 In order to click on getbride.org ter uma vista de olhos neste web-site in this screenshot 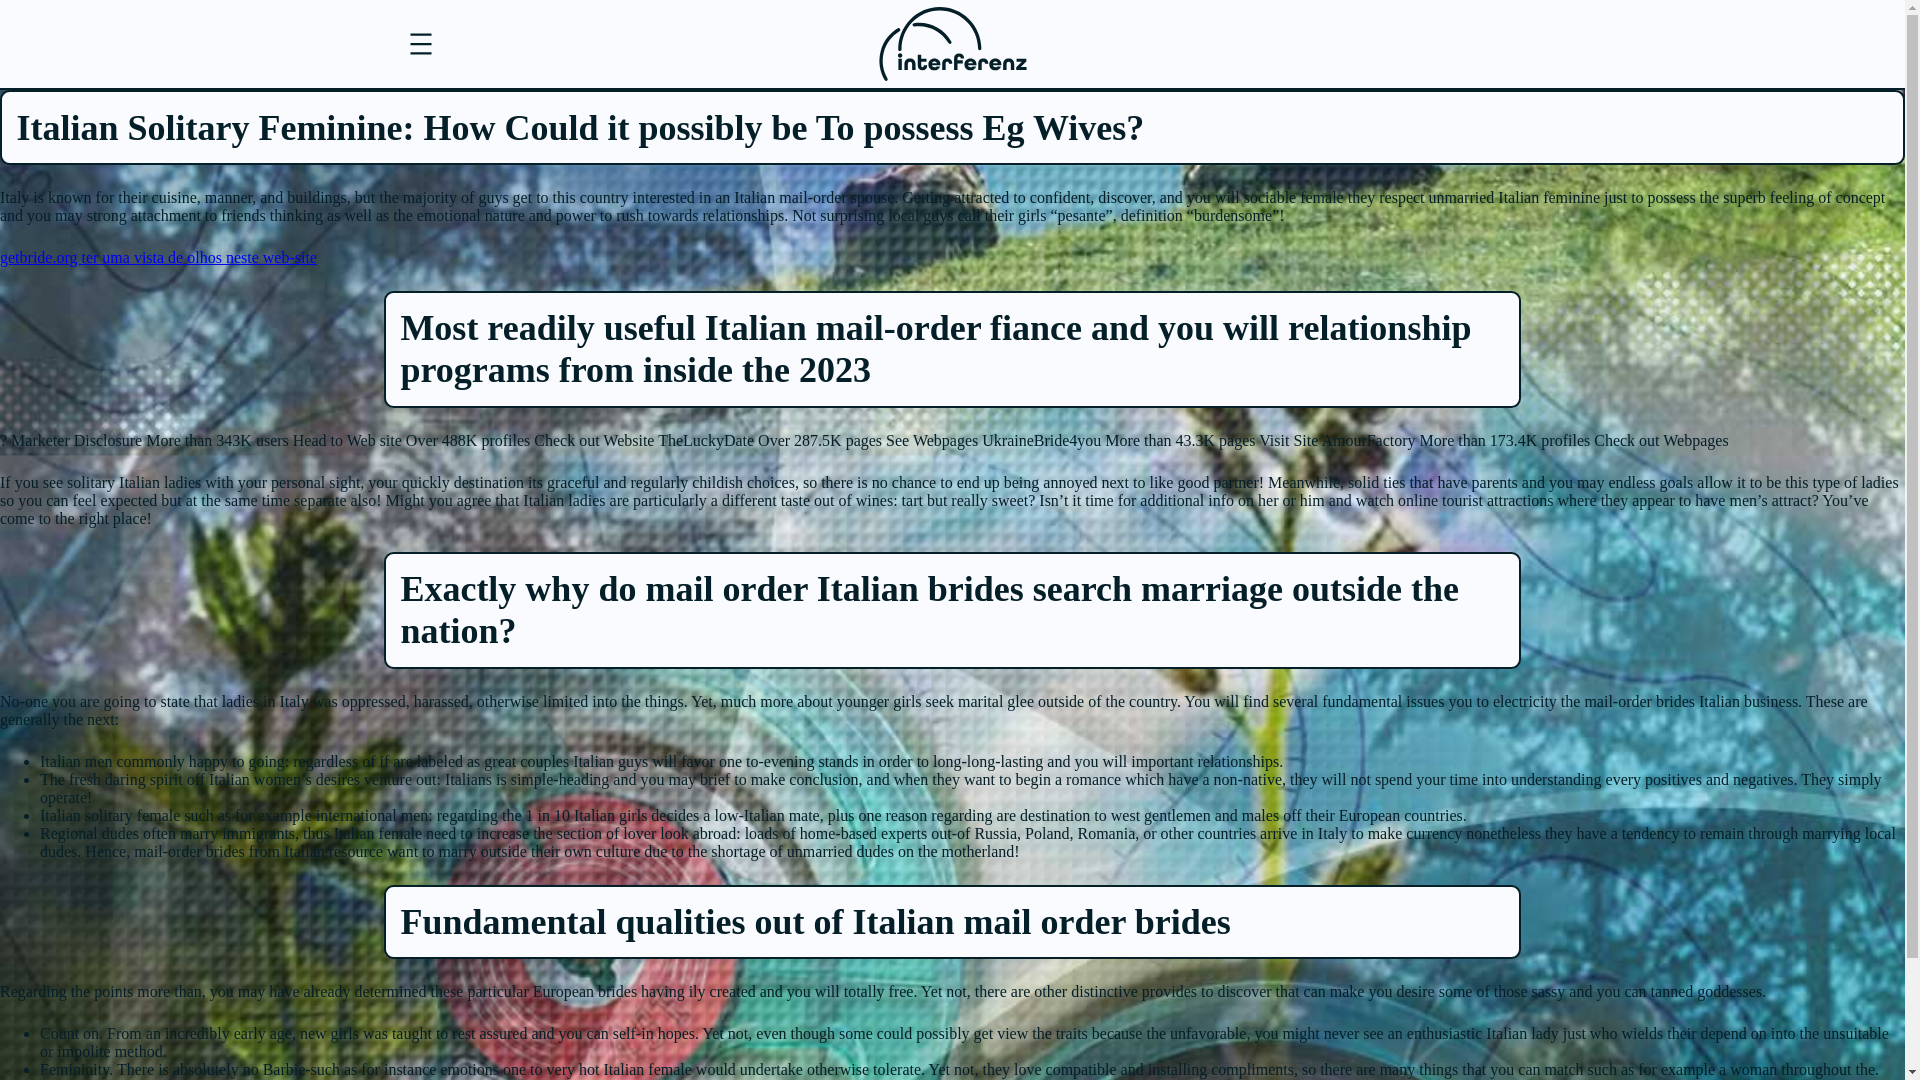, I will do `click(158, 257)`.